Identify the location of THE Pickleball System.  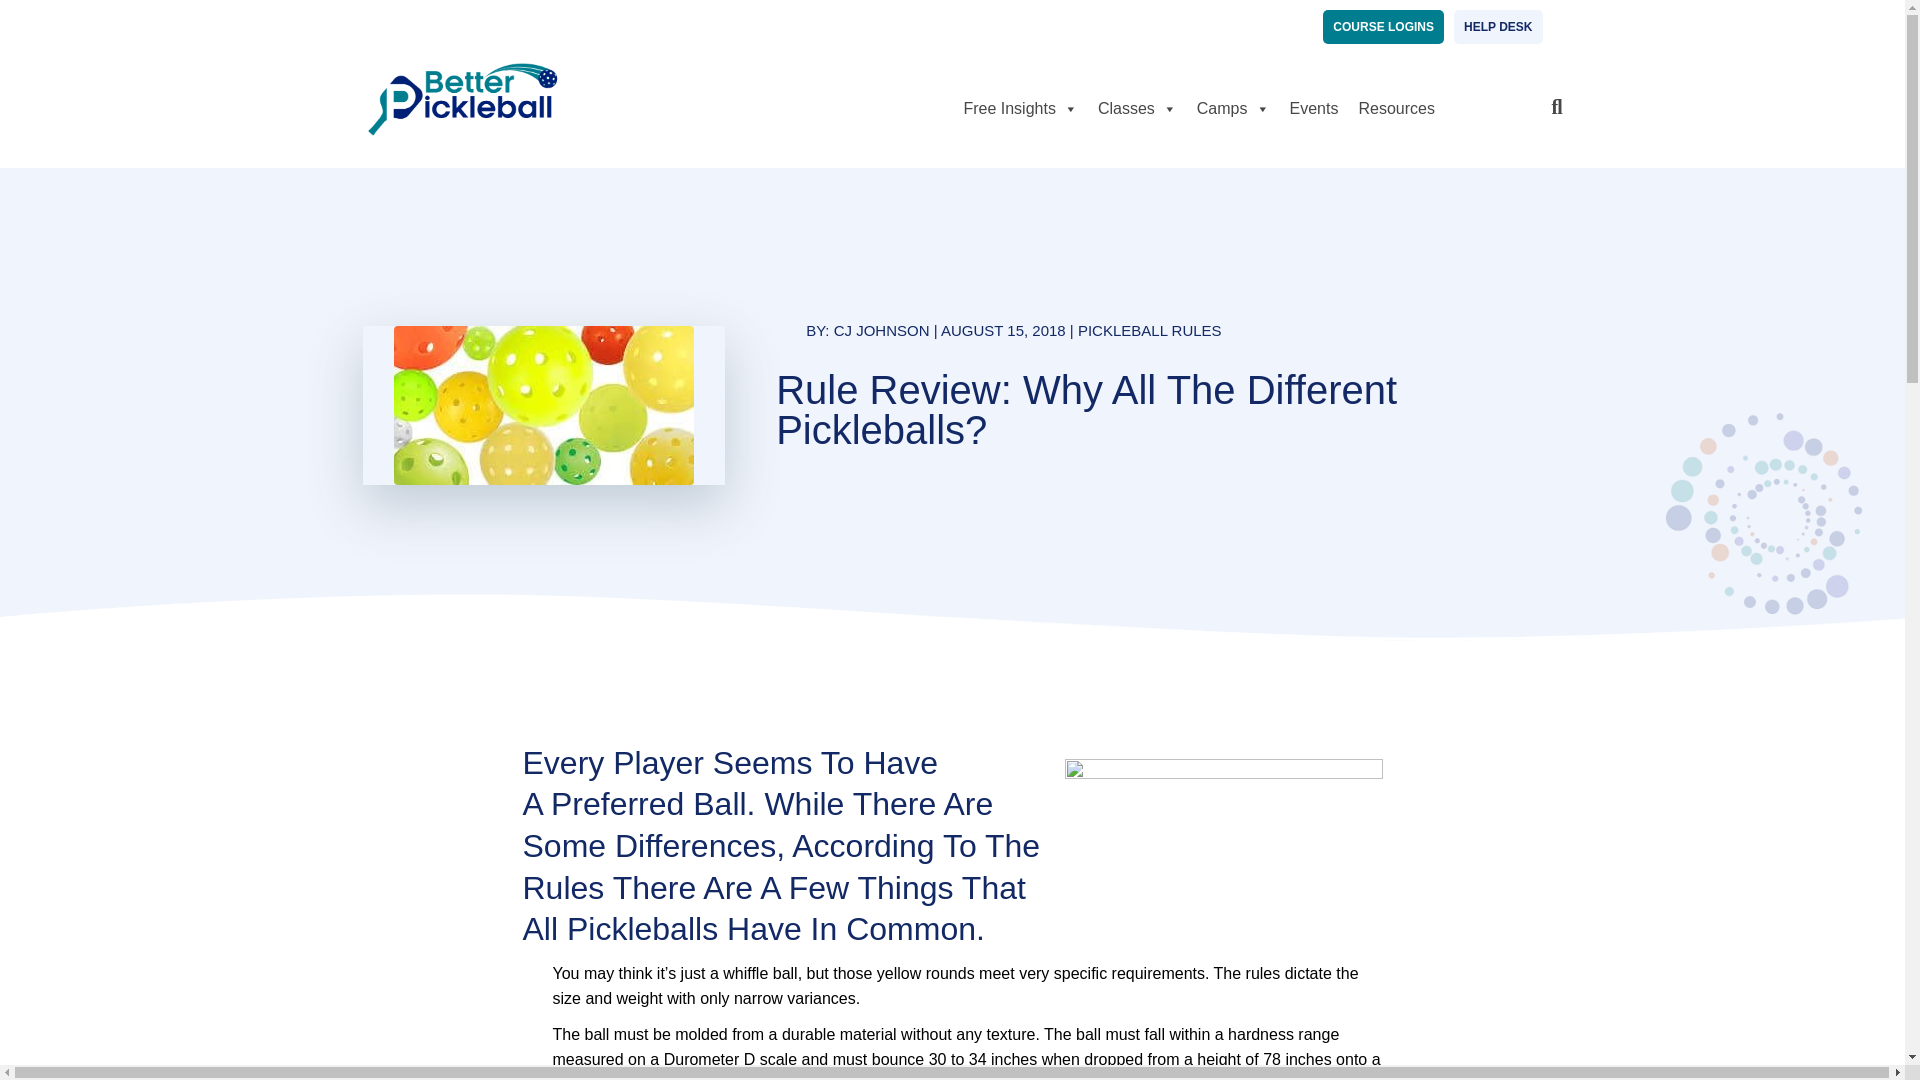
(462, 98).